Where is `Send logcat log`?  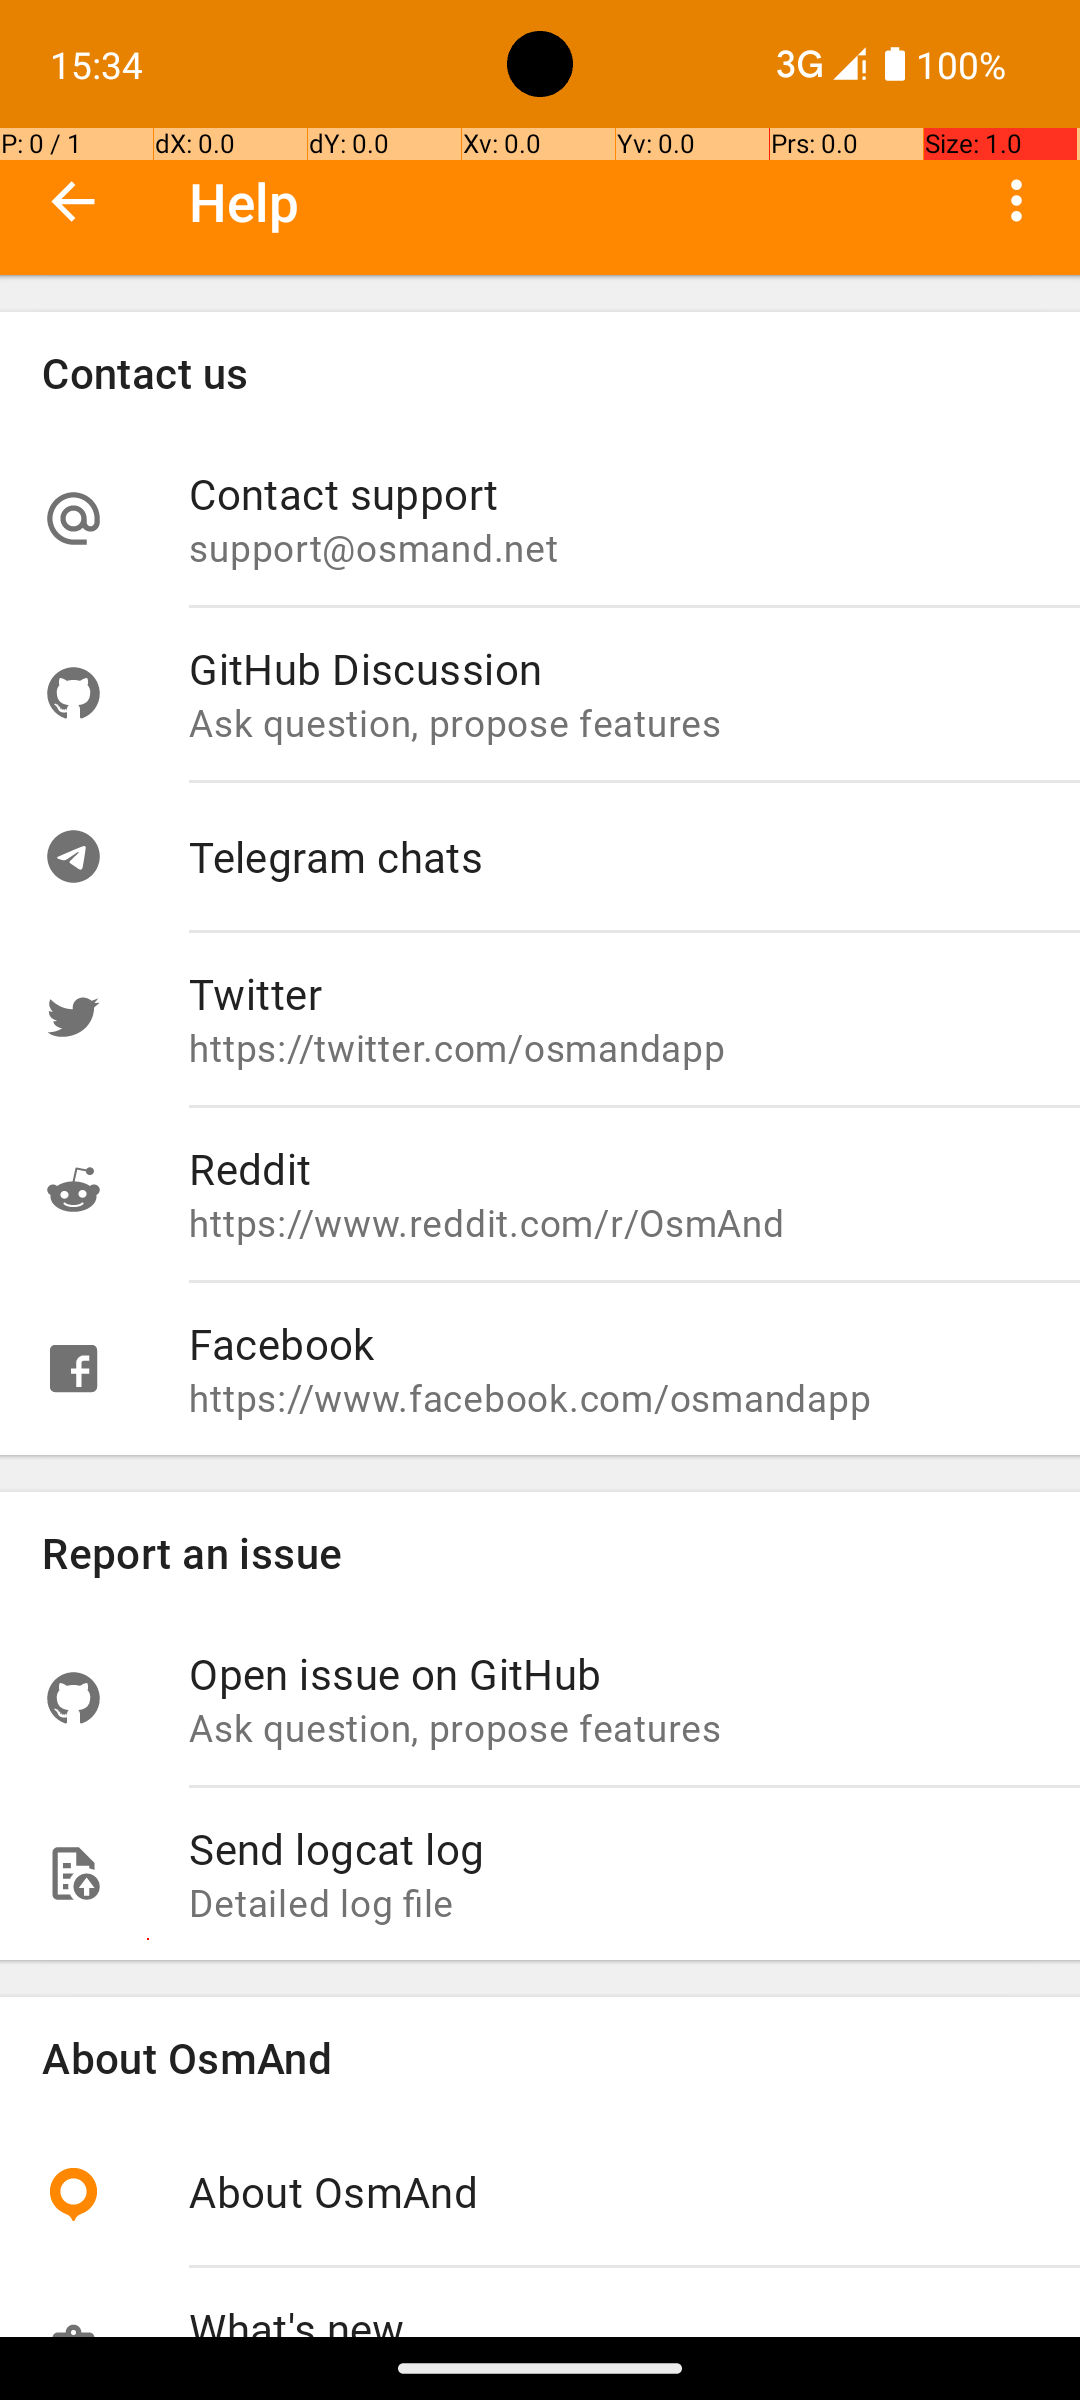
Send logcat log is located at coordinates (614, 1848).